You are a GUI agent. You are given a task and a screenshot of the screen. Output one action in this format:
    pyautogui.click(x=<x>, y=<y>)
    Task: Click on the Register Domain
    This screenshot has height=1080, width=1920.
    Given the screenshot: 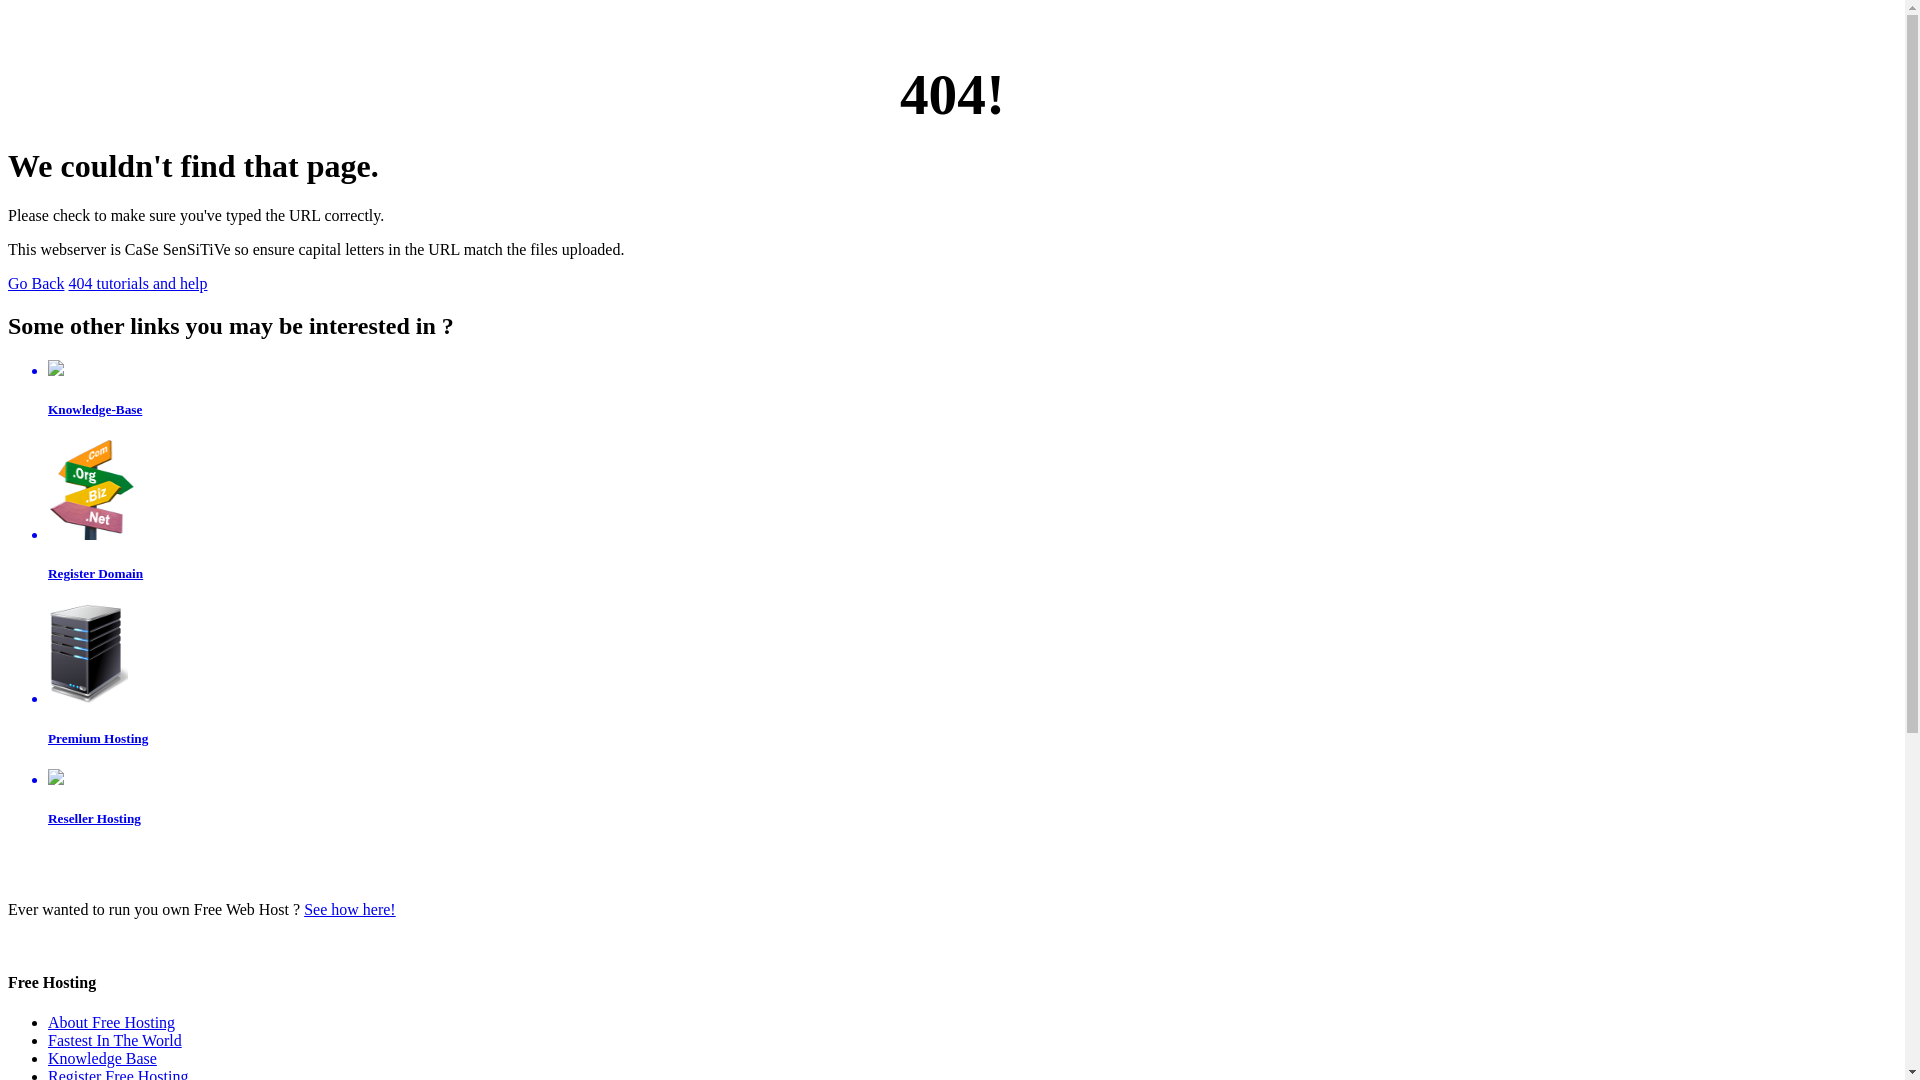 What is the action you would take?
    pyautogui.click(x=972, y=511)
    